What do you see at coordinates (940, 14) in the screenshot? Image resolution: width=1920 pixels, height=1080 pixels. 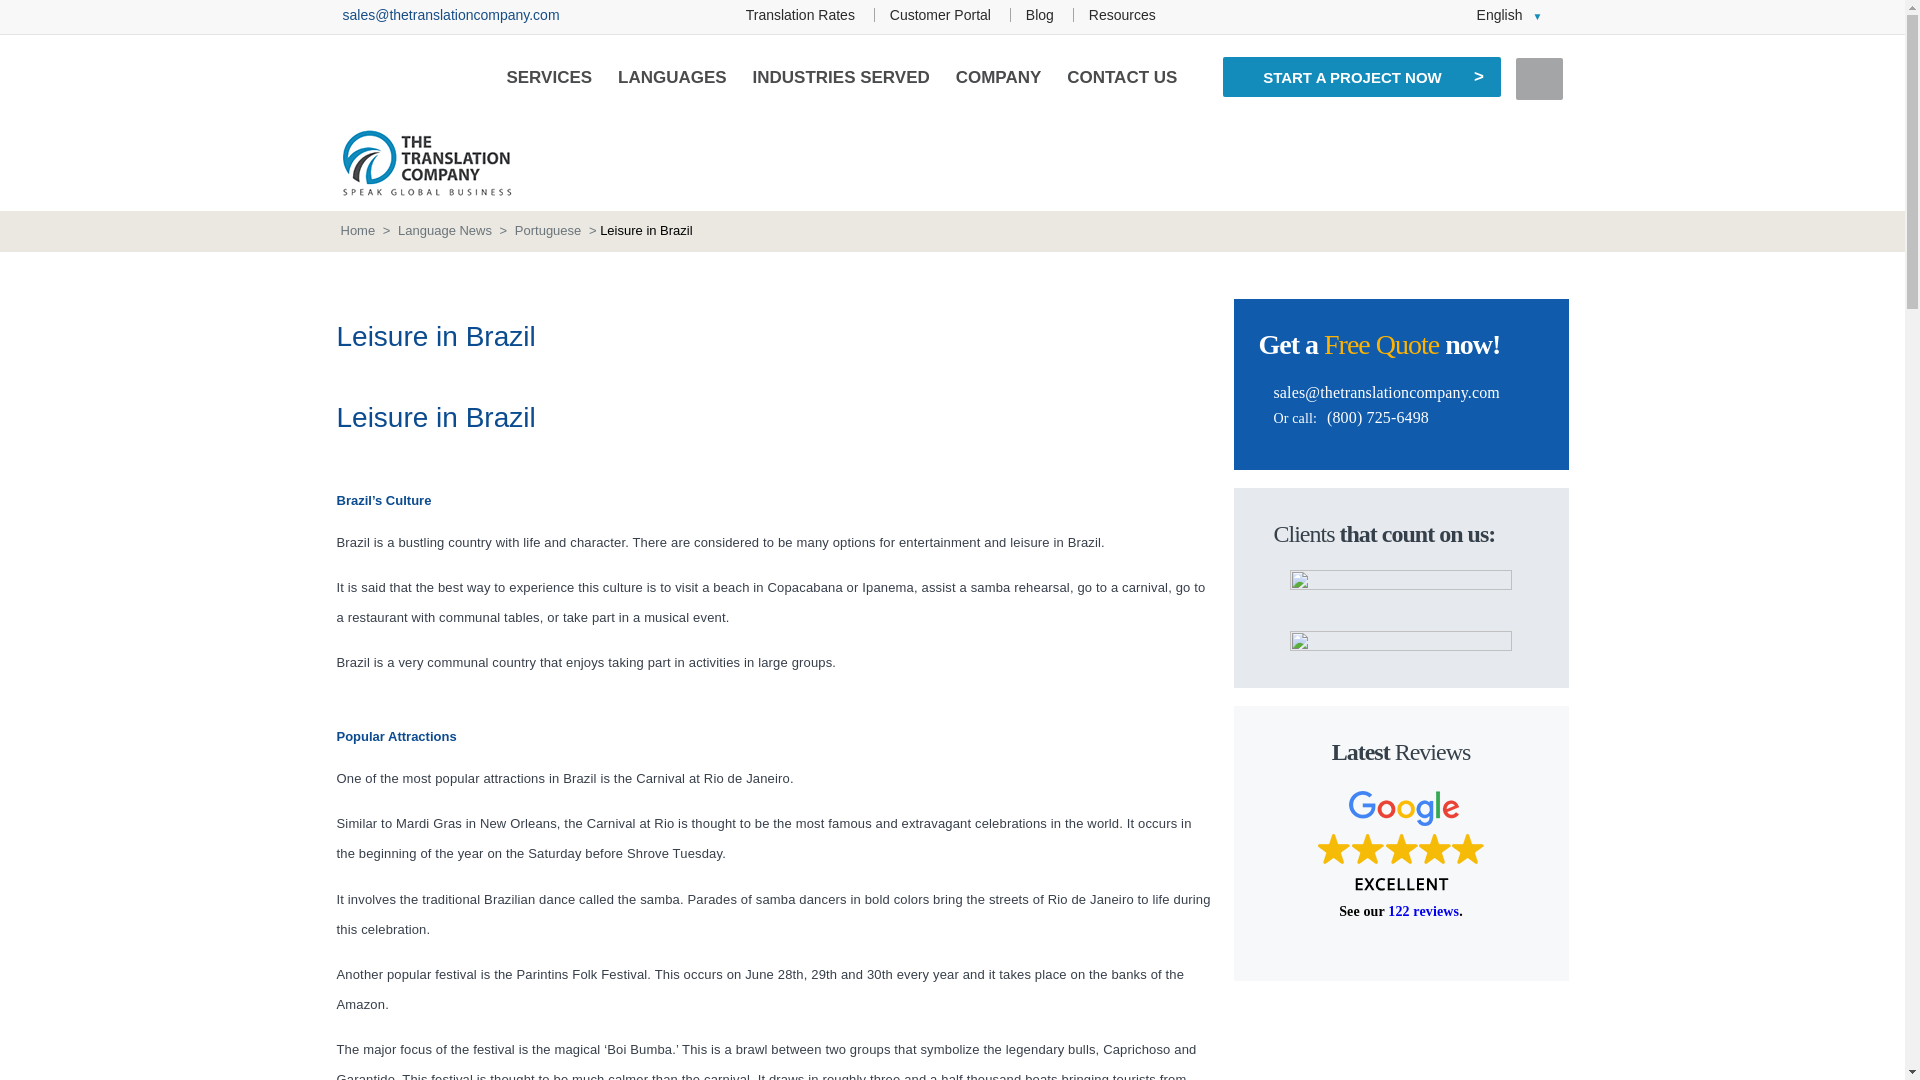 I see `Document Translation Services` at bounding box center [940, 14].